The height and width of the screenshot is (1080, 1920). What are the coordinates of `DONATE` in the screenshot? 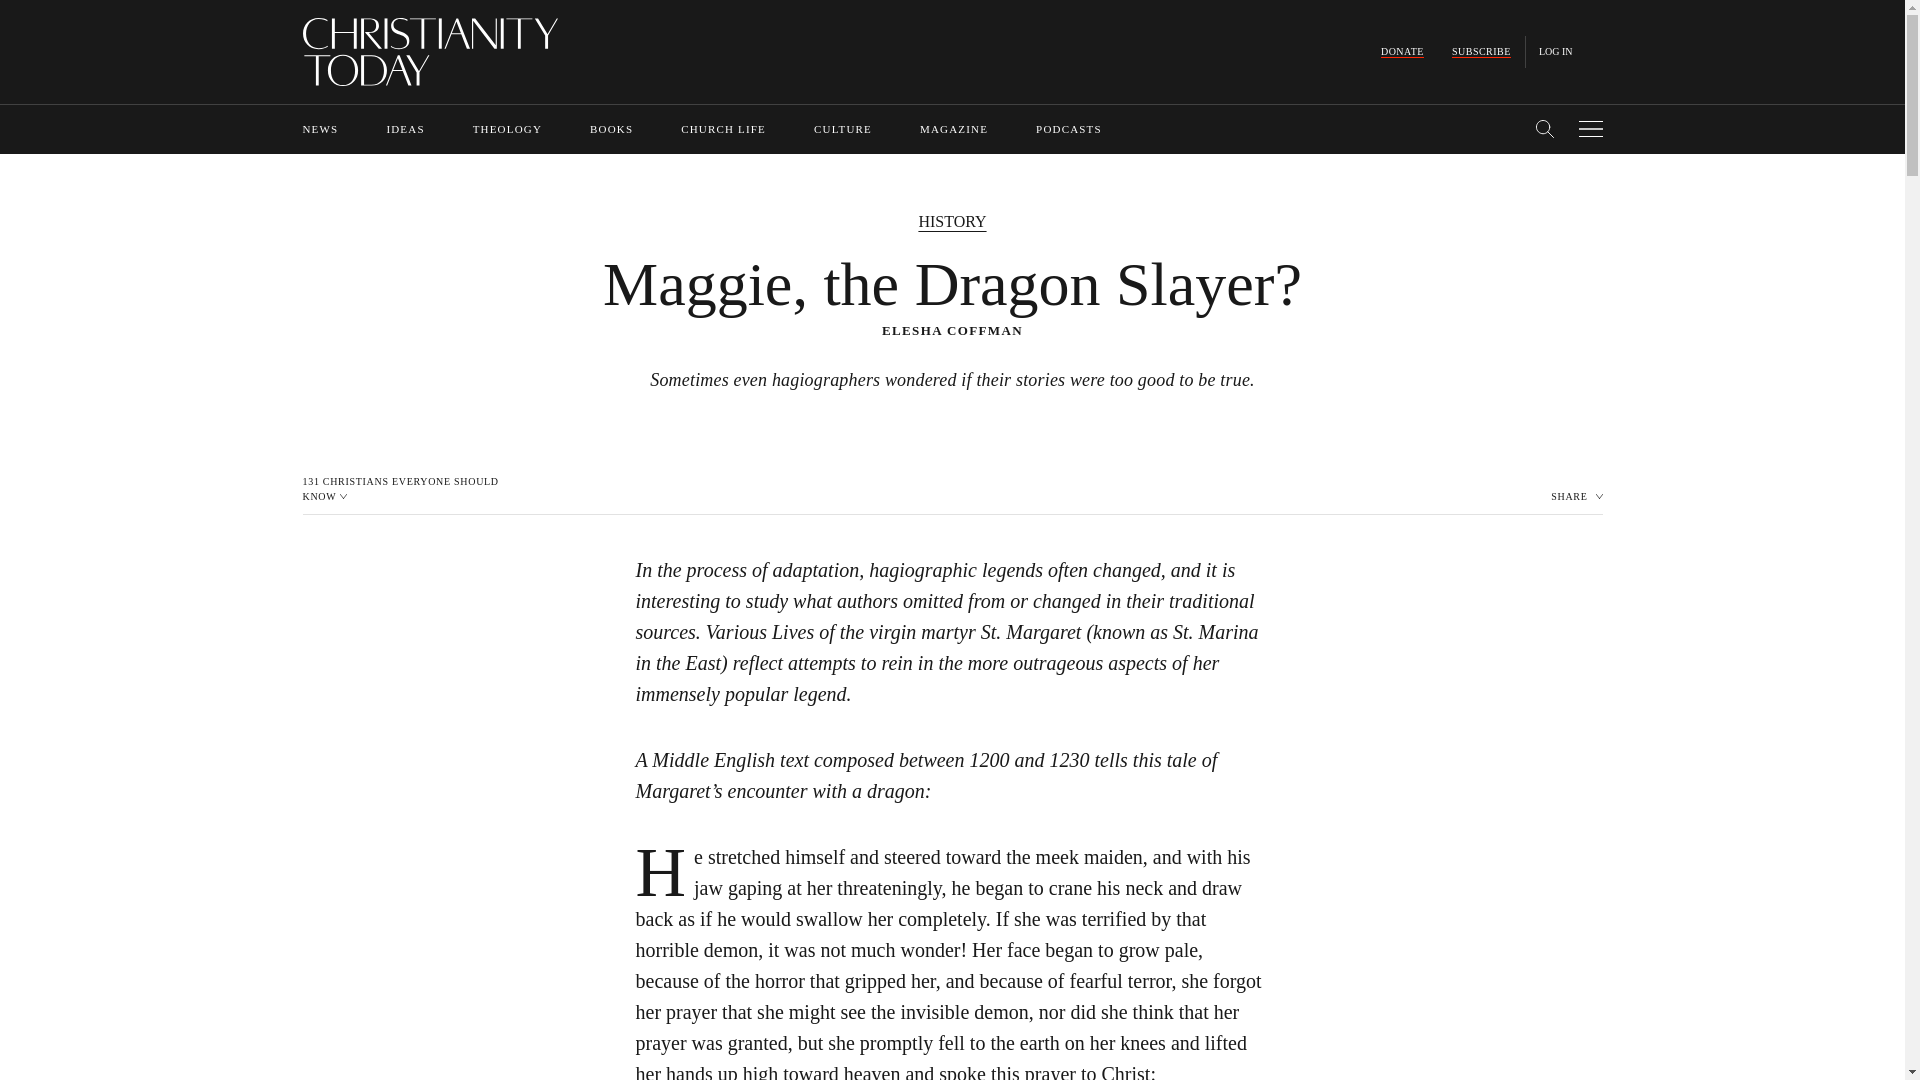 It's located at (1402, 52).